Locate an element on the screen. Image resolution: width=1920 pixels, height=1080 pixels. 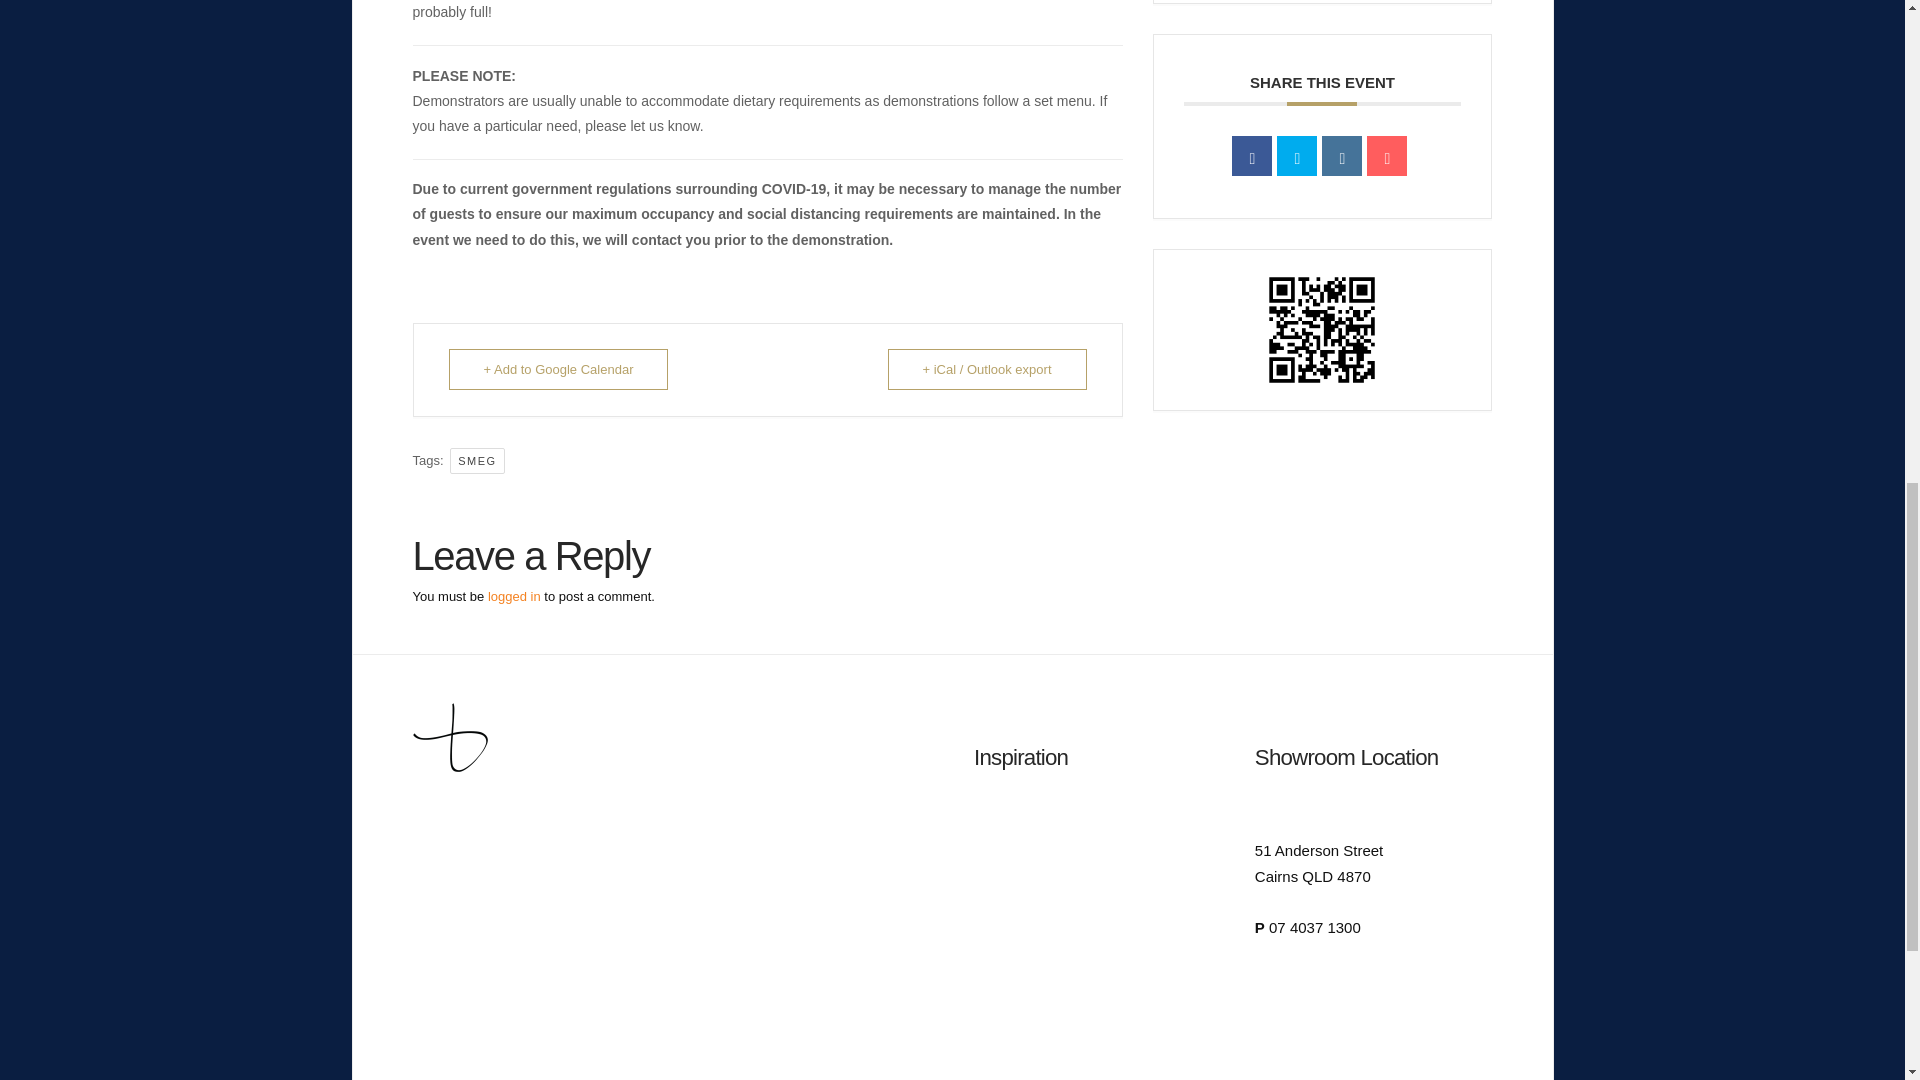
Tweet is located at coordinates (1296, 156).